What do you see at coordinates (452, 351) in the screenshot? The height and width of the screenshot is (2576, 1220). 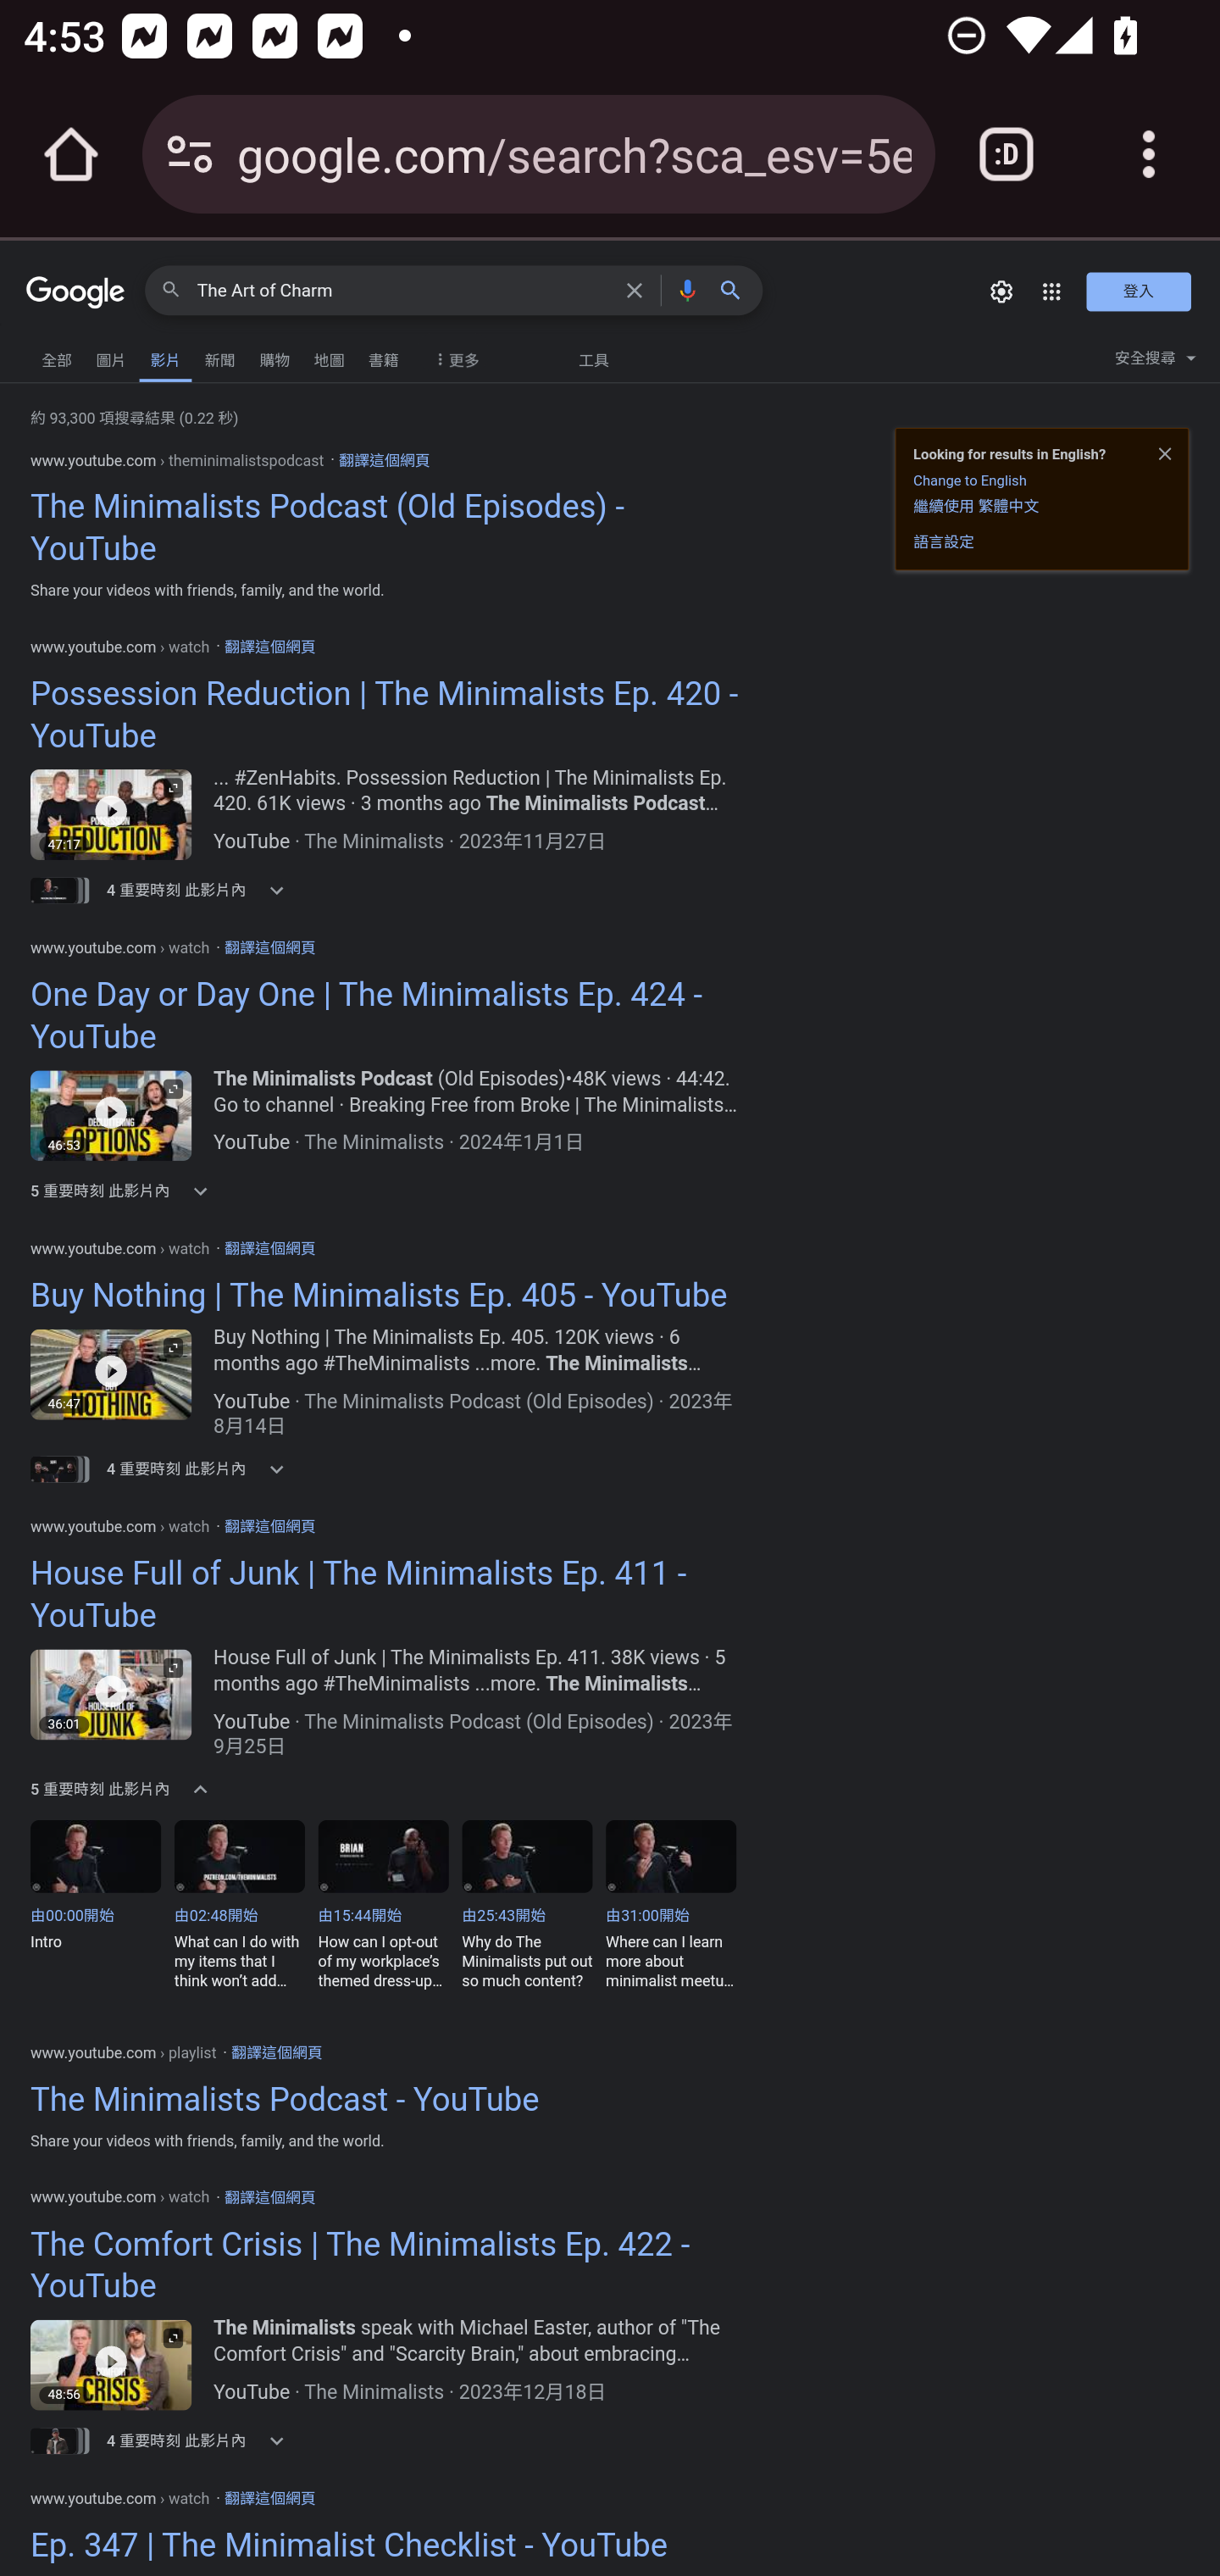 I see `More Filters` at bounding box center [452, 351].